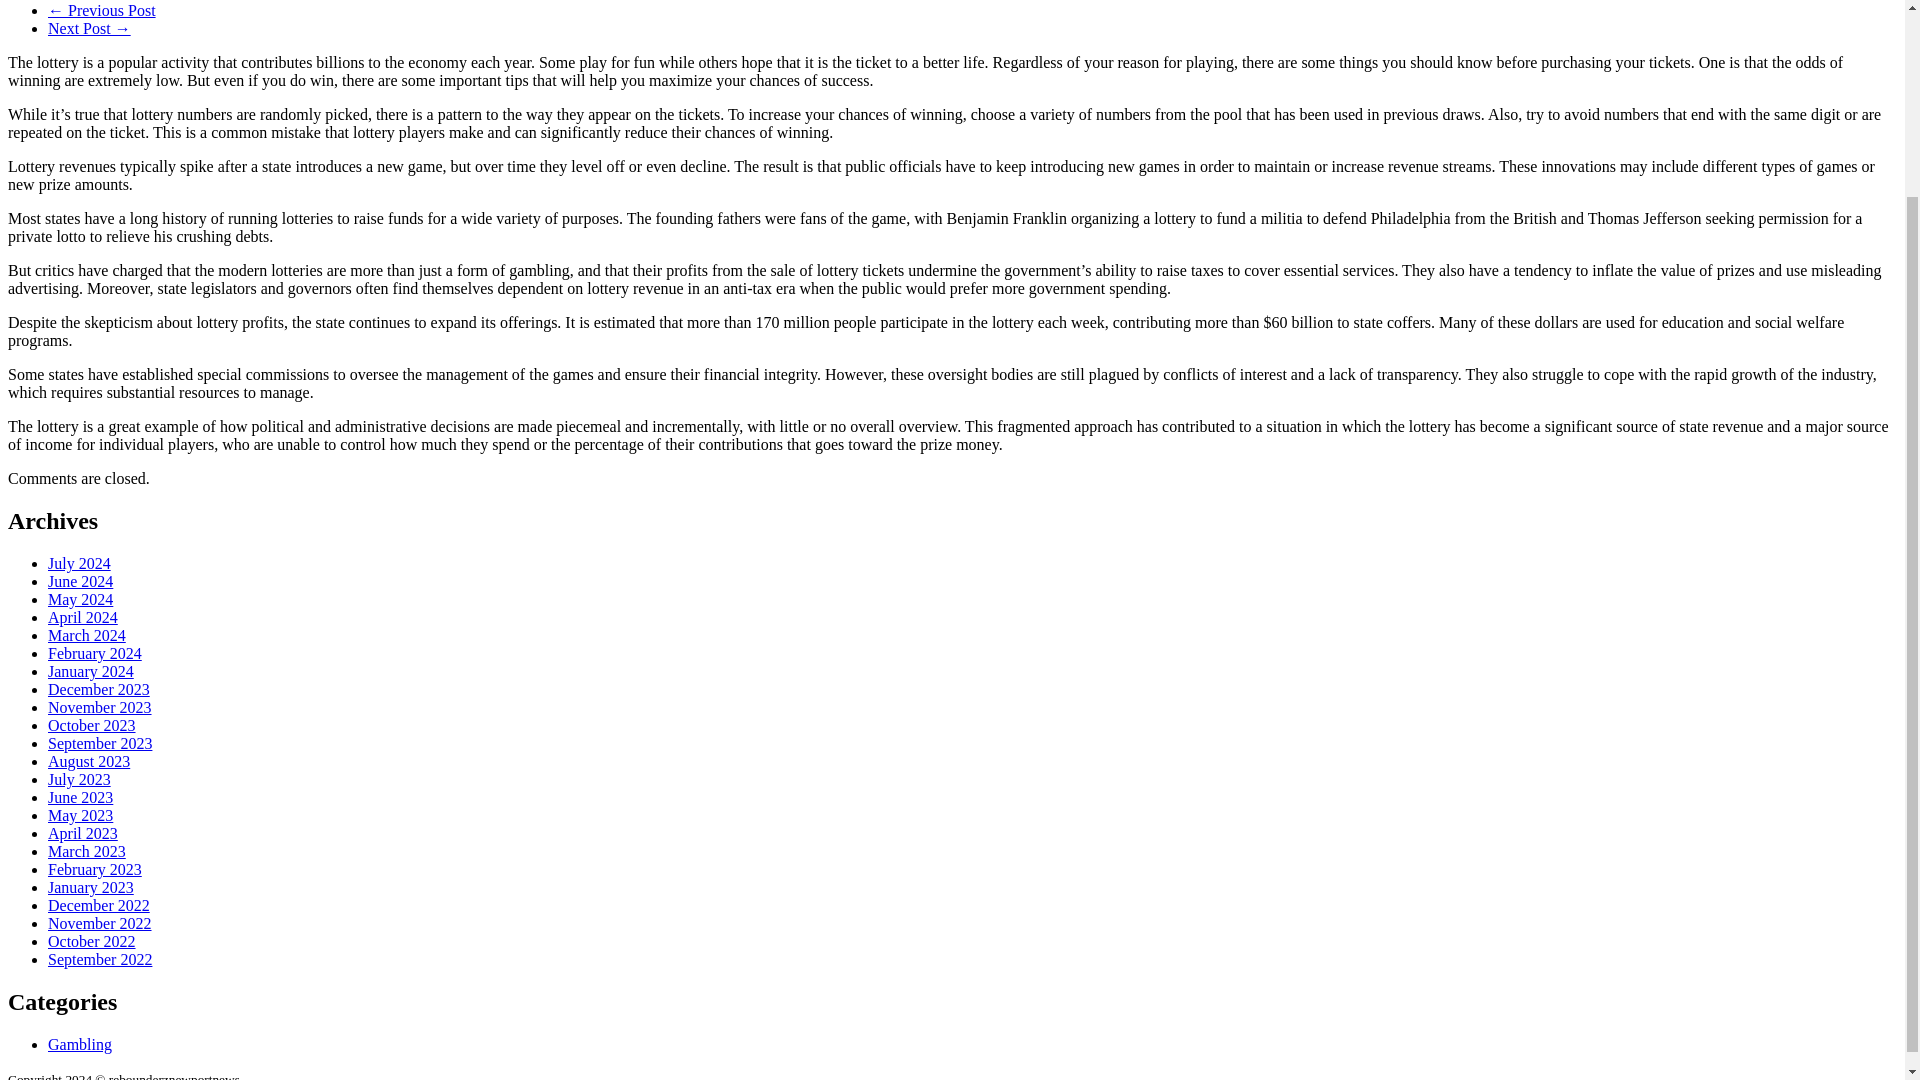 Image resolution: width=1920 pixels, height=1080 pixels. I want to click on February 2024, so click(95, 653).